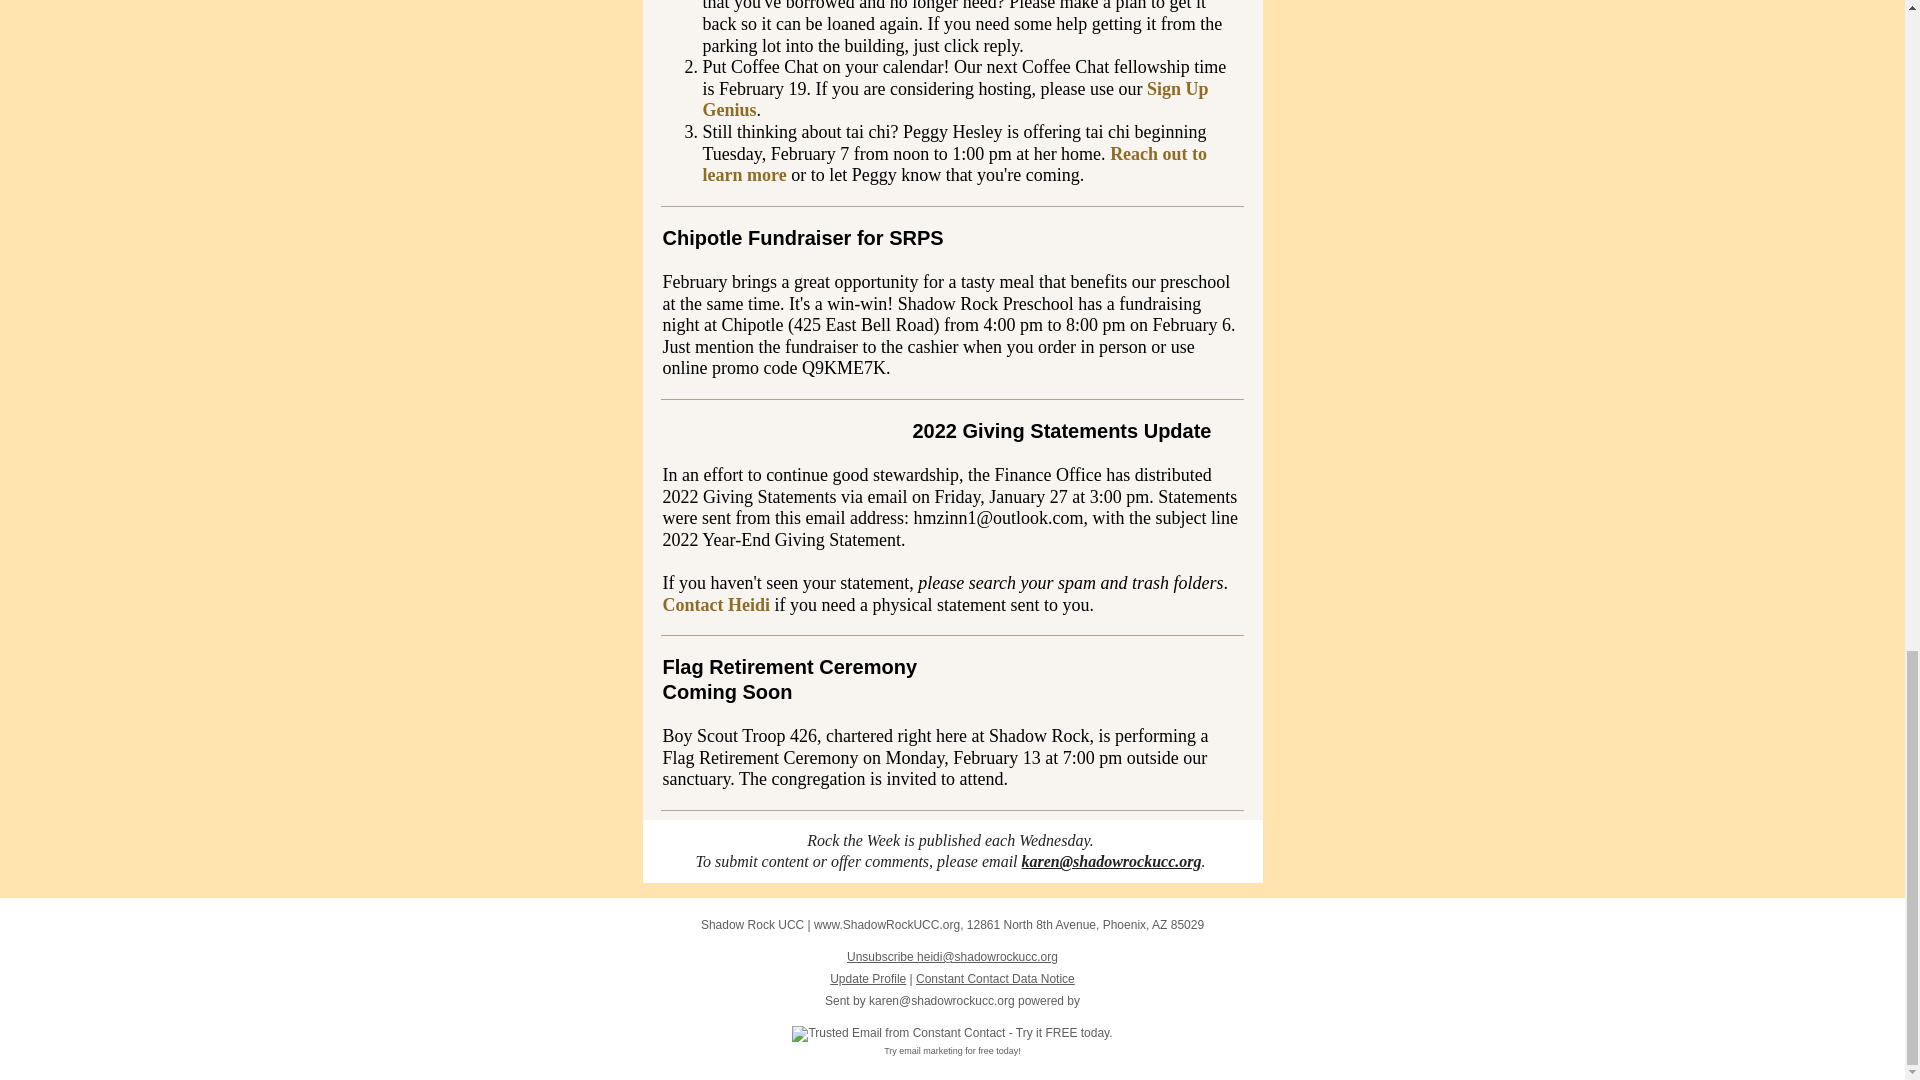 The height and width of the screenshot is (1080, 1920). Describe the element at coordinates (995, 979) in the screenshot. I see `Constant Contact Data Notice` at that location.